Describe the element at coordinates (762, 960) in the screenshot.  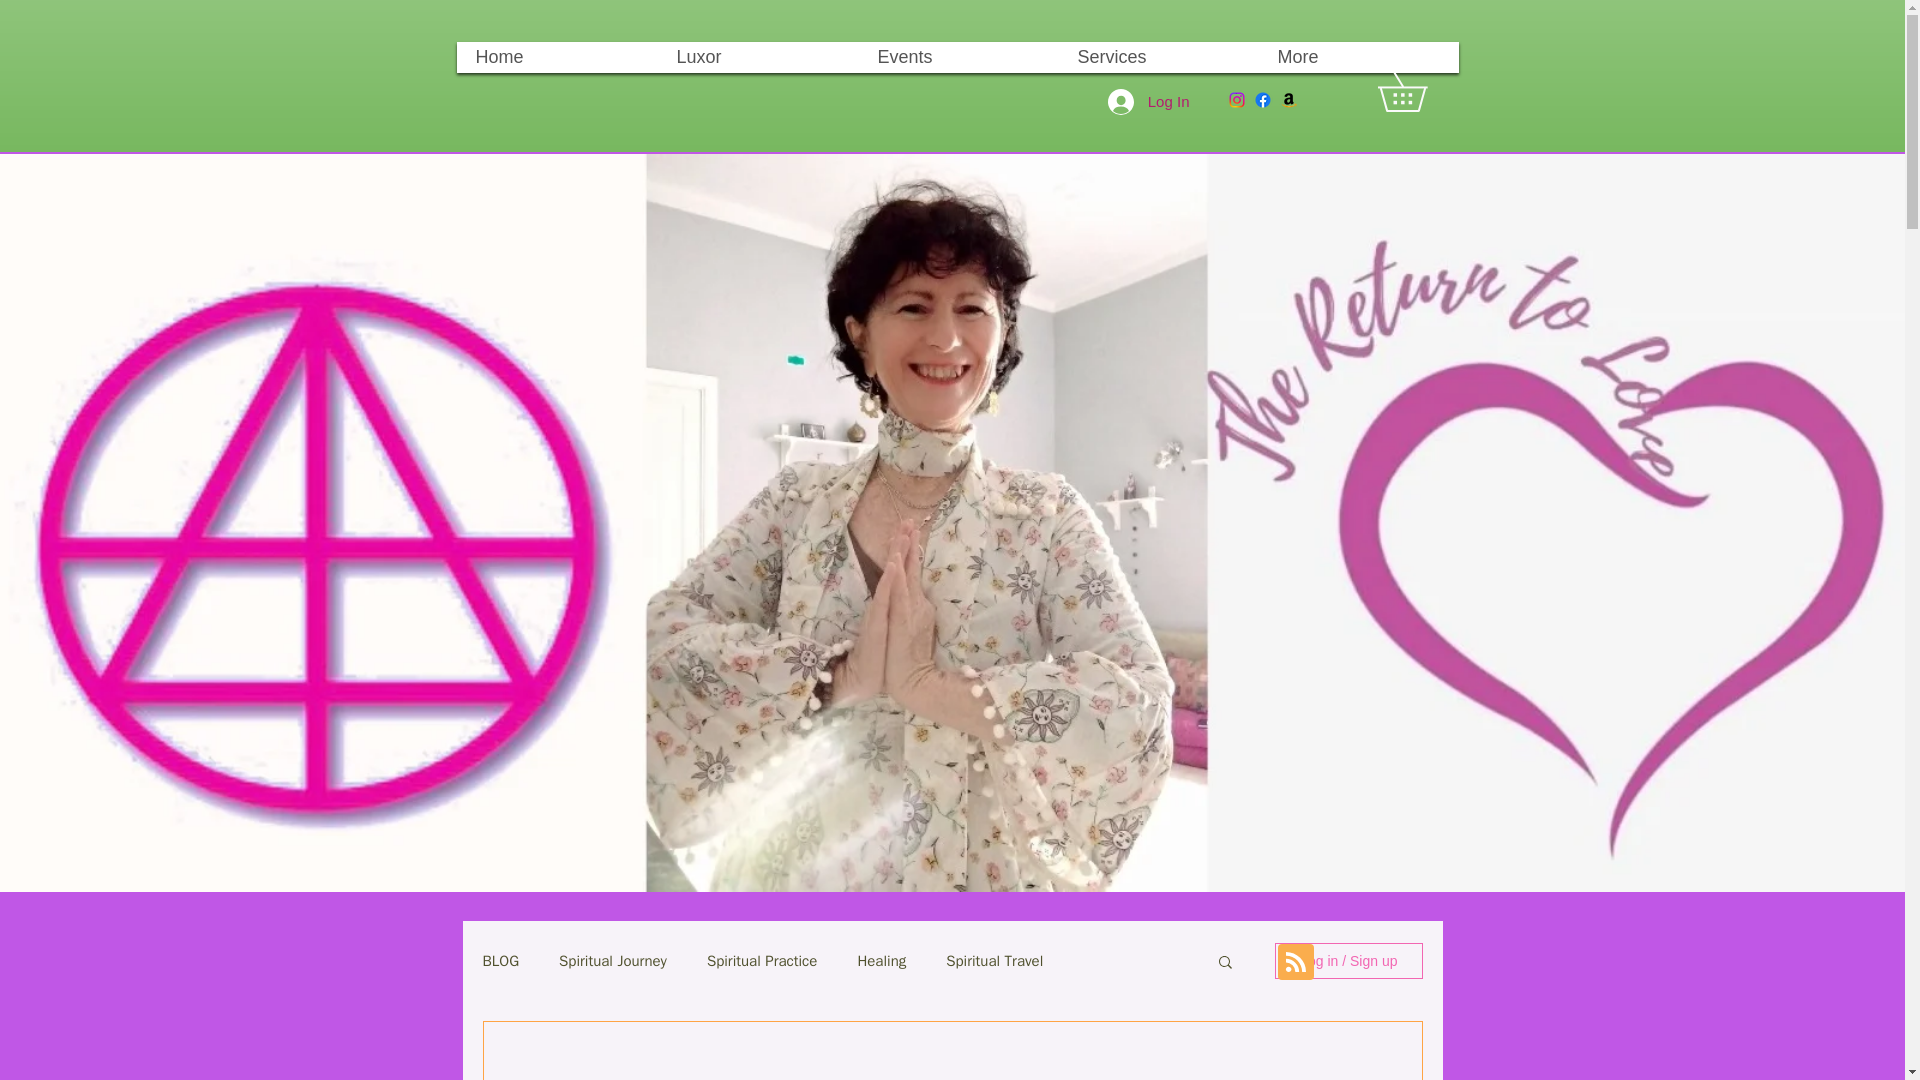
I see `Spiritual Practice` at that location.